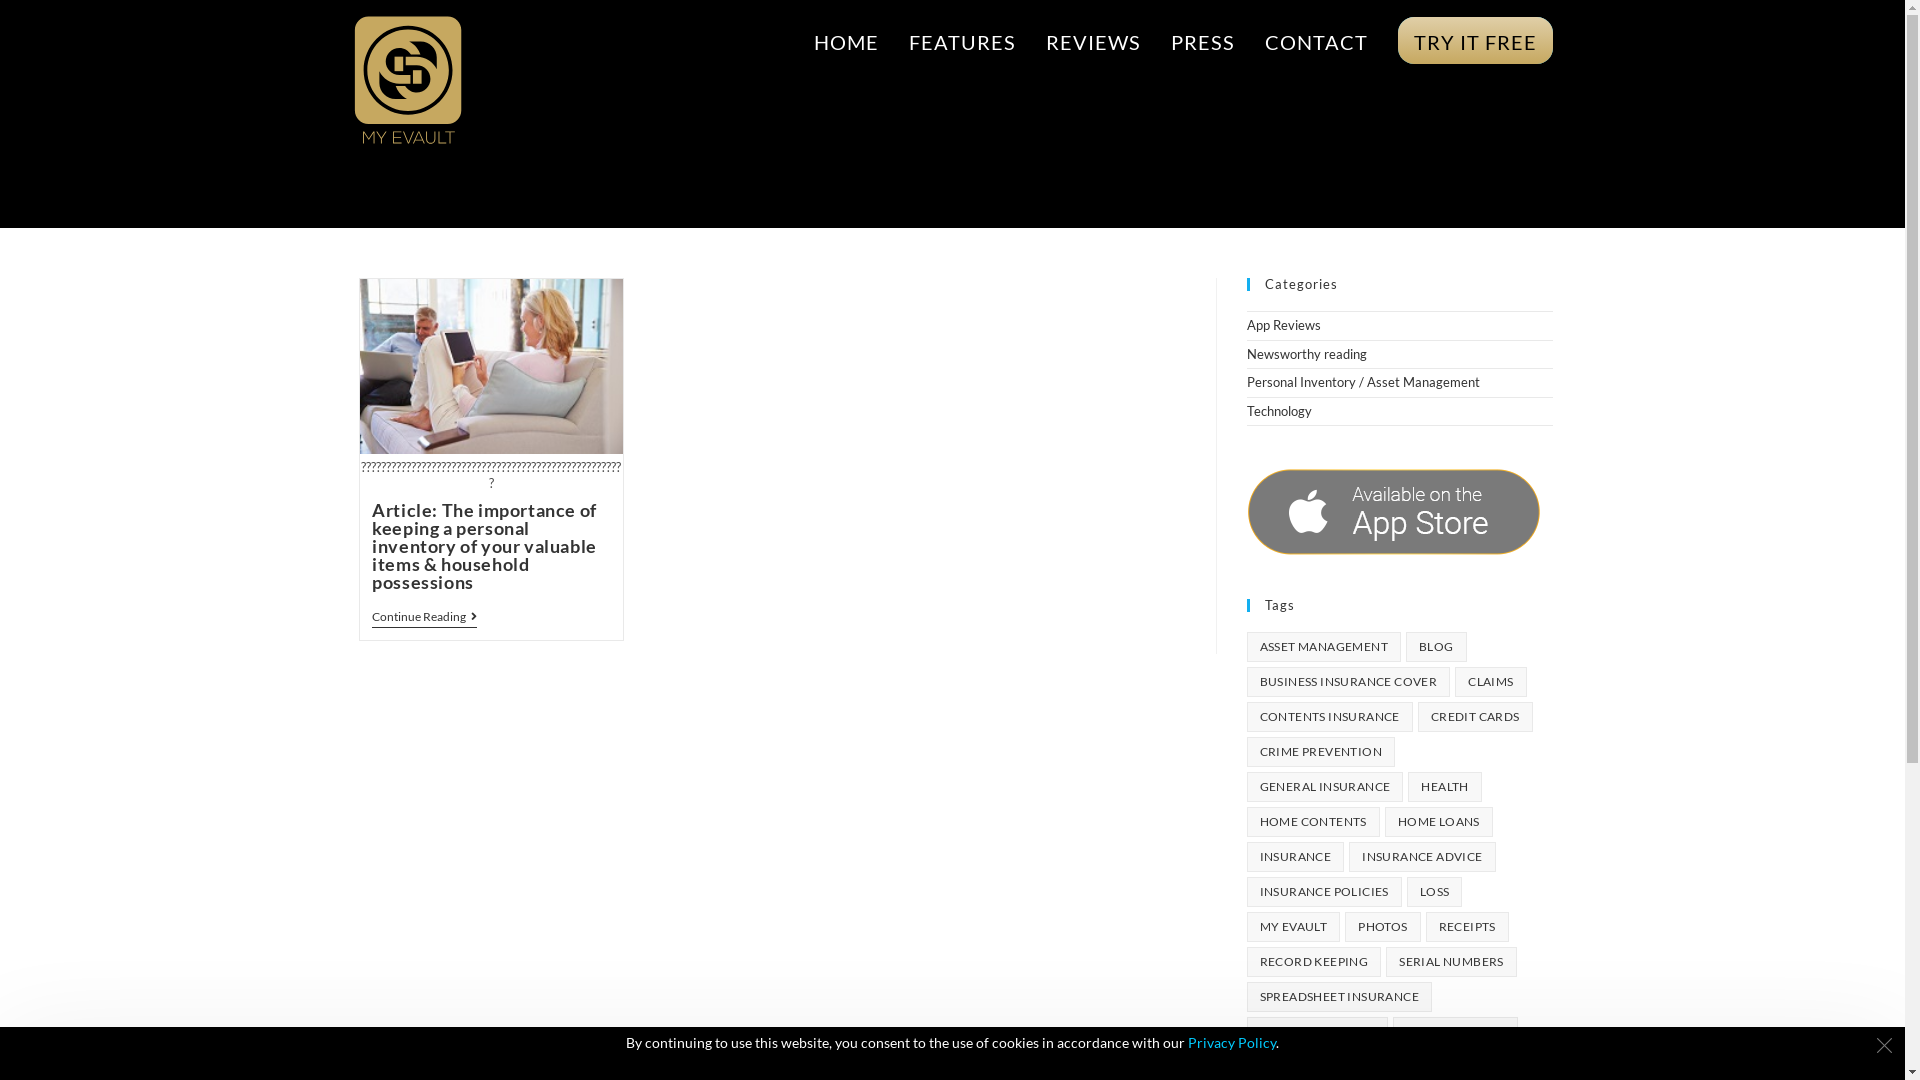 The height and width of the screenshot is (1080, 1920). Describe the element at coordinates (1329, 717) in the screenshot. I see `CONTENTS INSURANCE` at that location.